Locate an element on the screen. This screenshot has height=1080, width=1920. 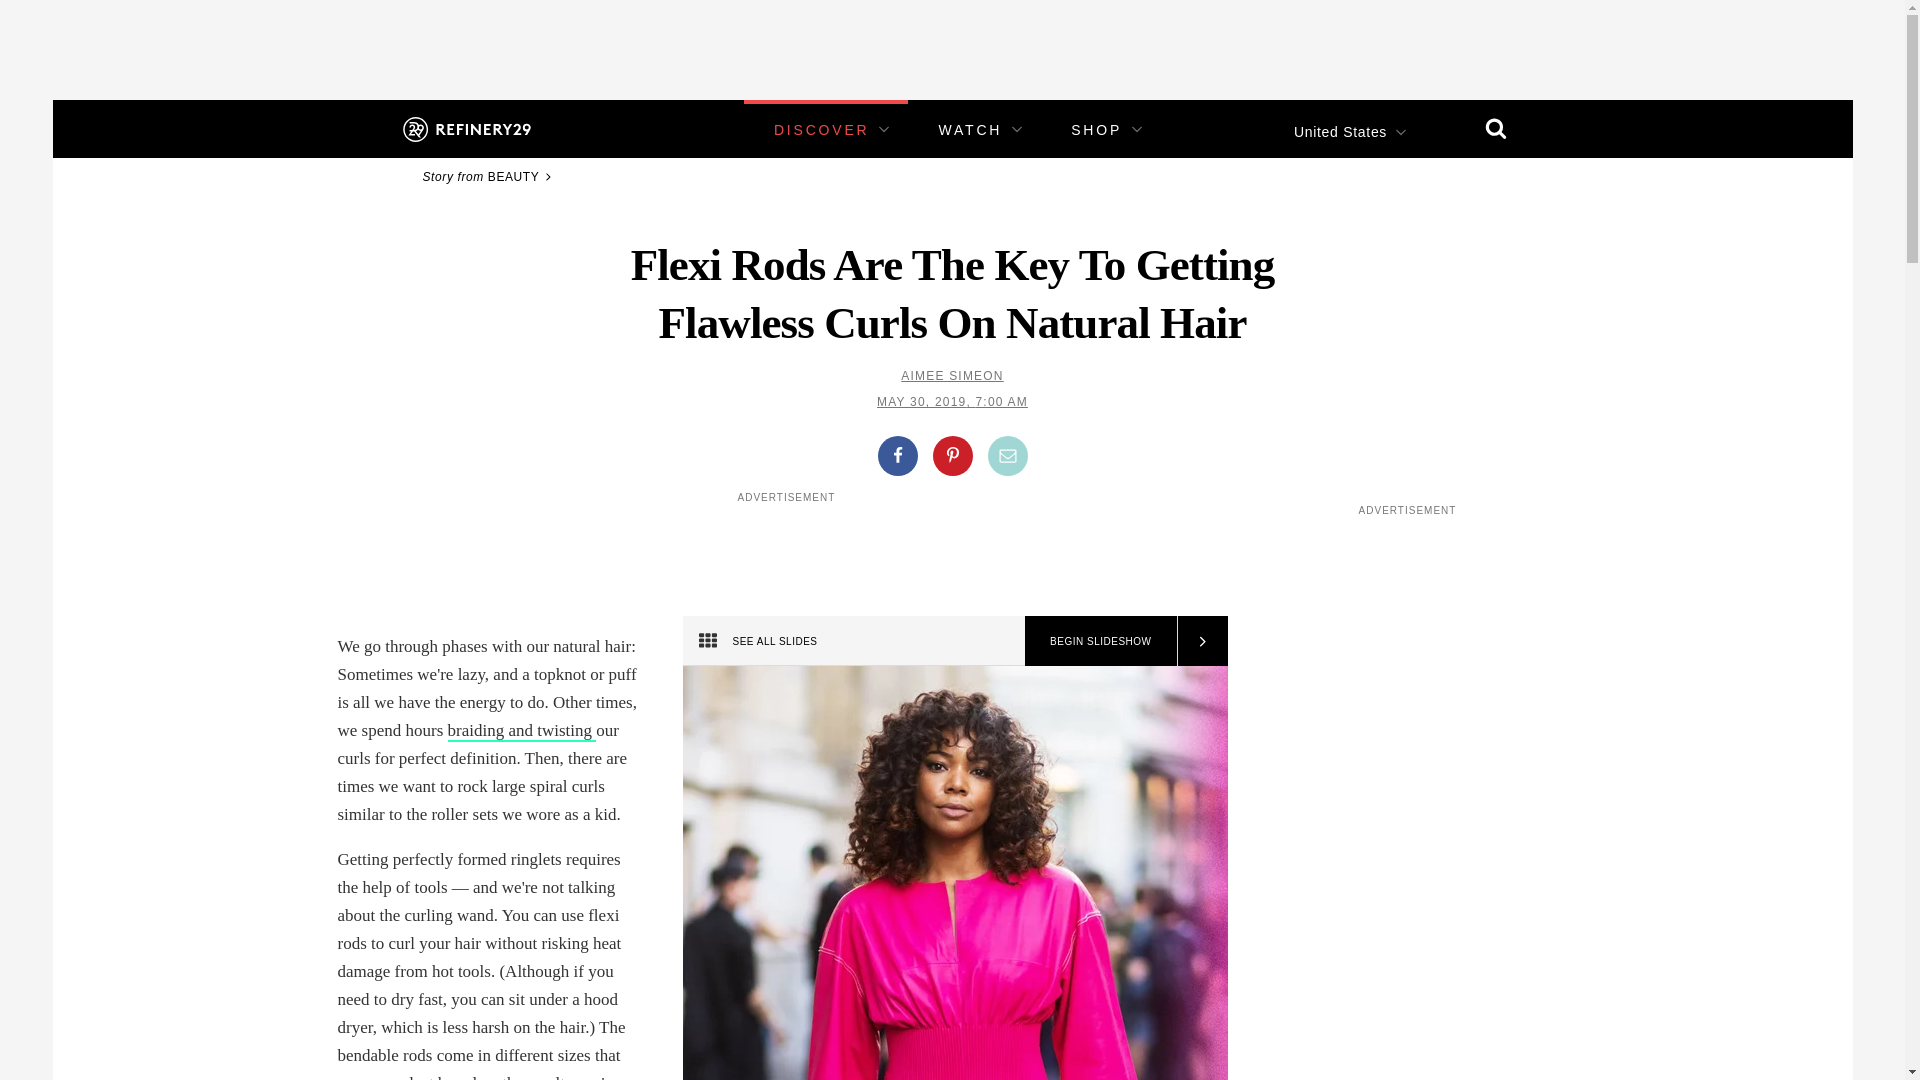
Story from BEAUTY is located at coordinates (489, 176).